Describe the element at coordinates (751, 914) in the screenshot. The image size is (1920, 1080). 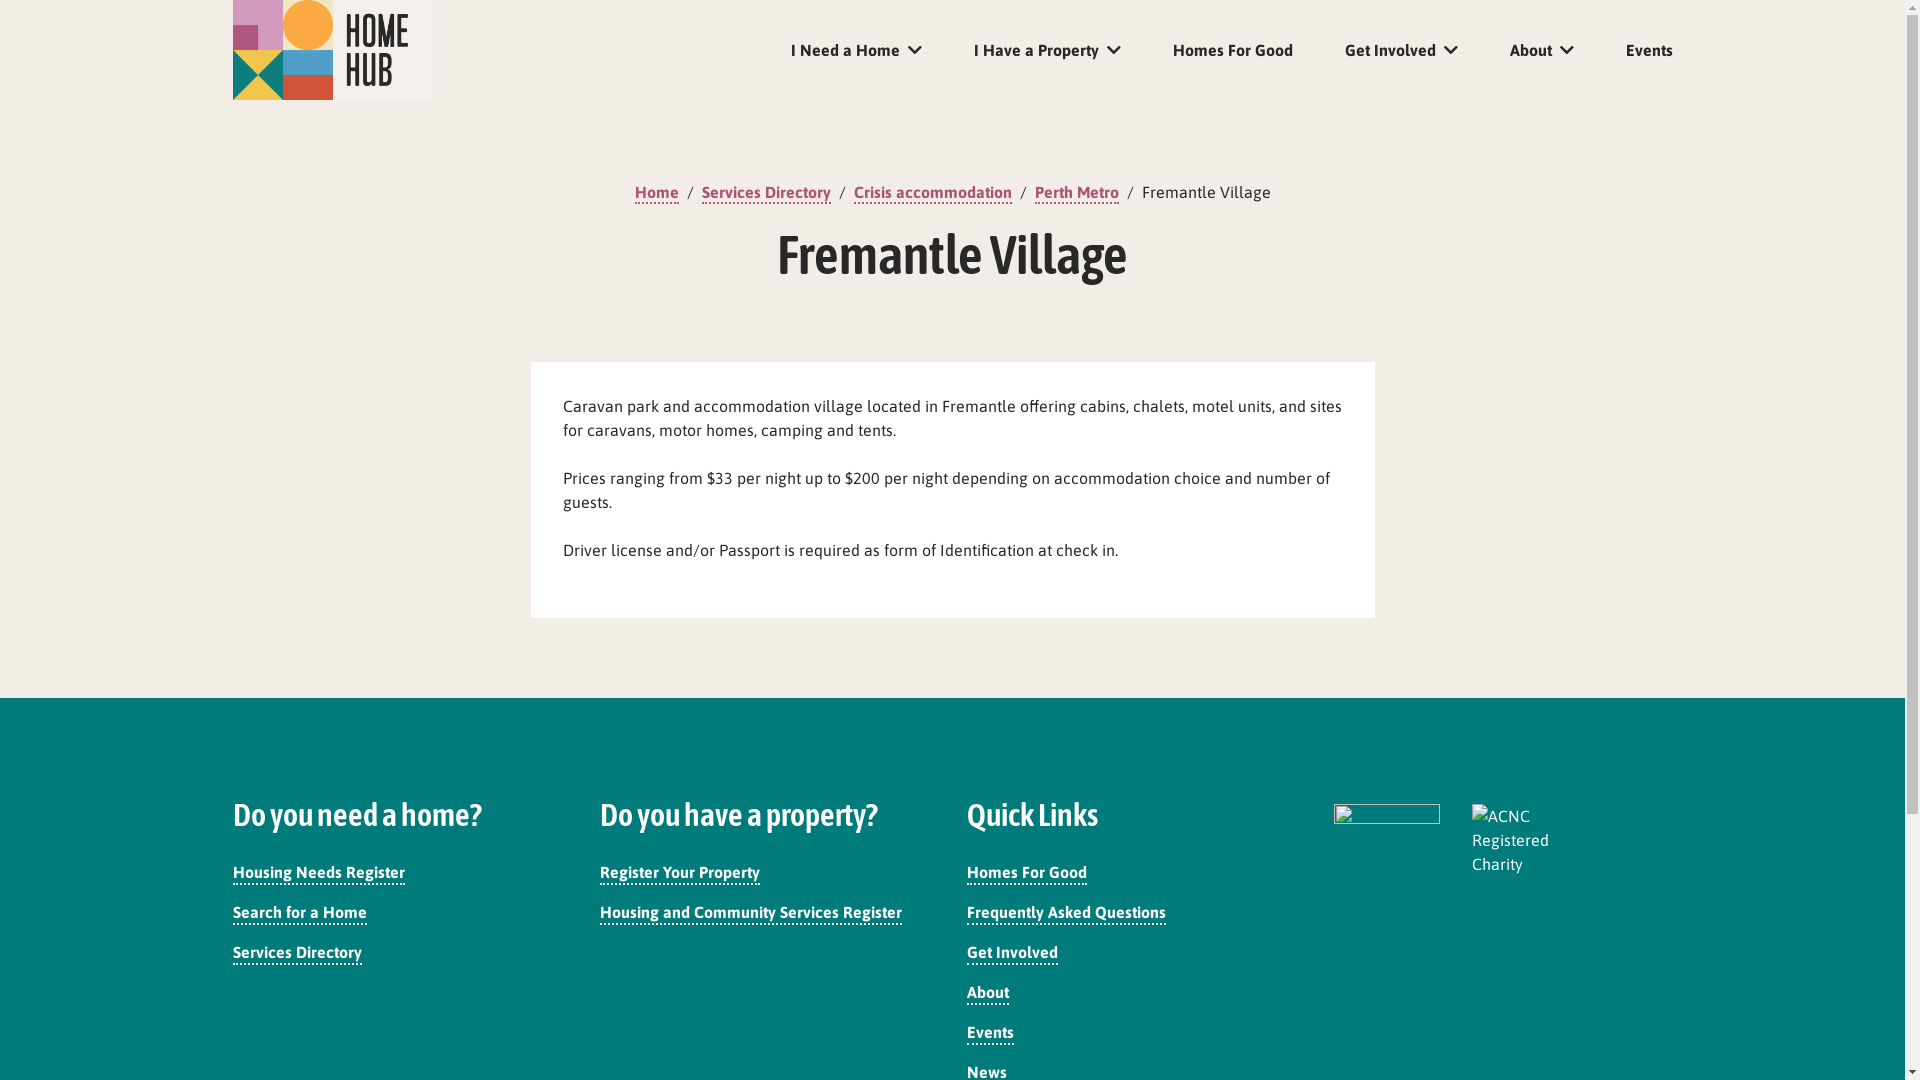
I see `Housing and Community Services Register` at that location.